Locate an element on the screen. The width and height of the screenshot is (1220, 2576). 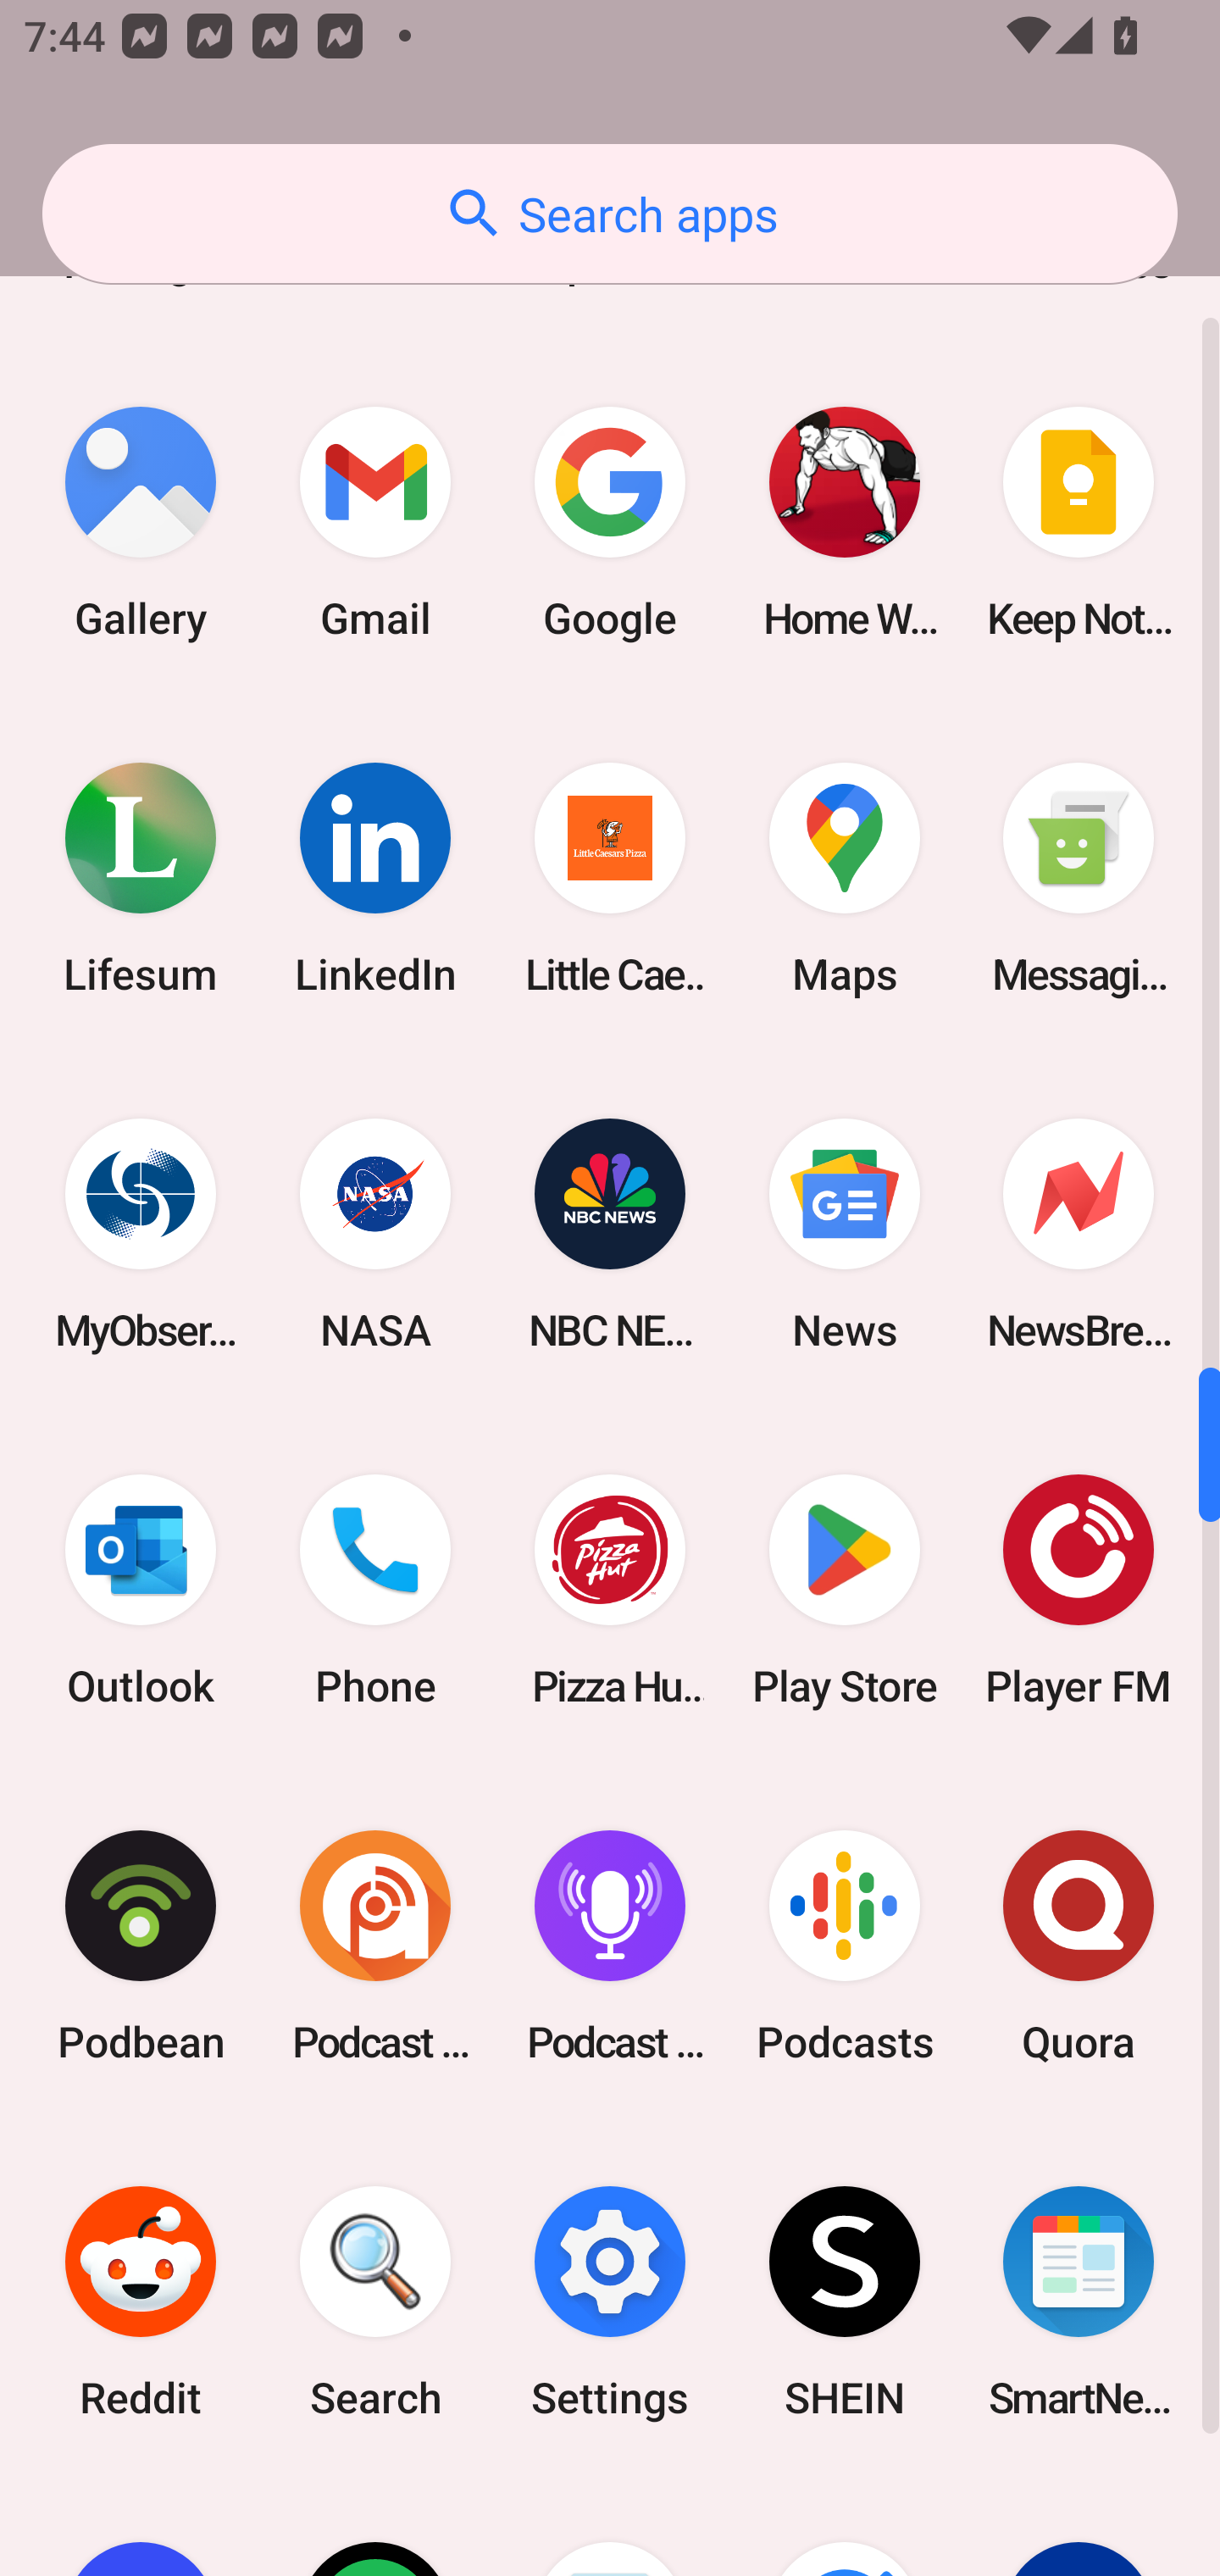
Podcasts is located at coordinates (844, 1947).